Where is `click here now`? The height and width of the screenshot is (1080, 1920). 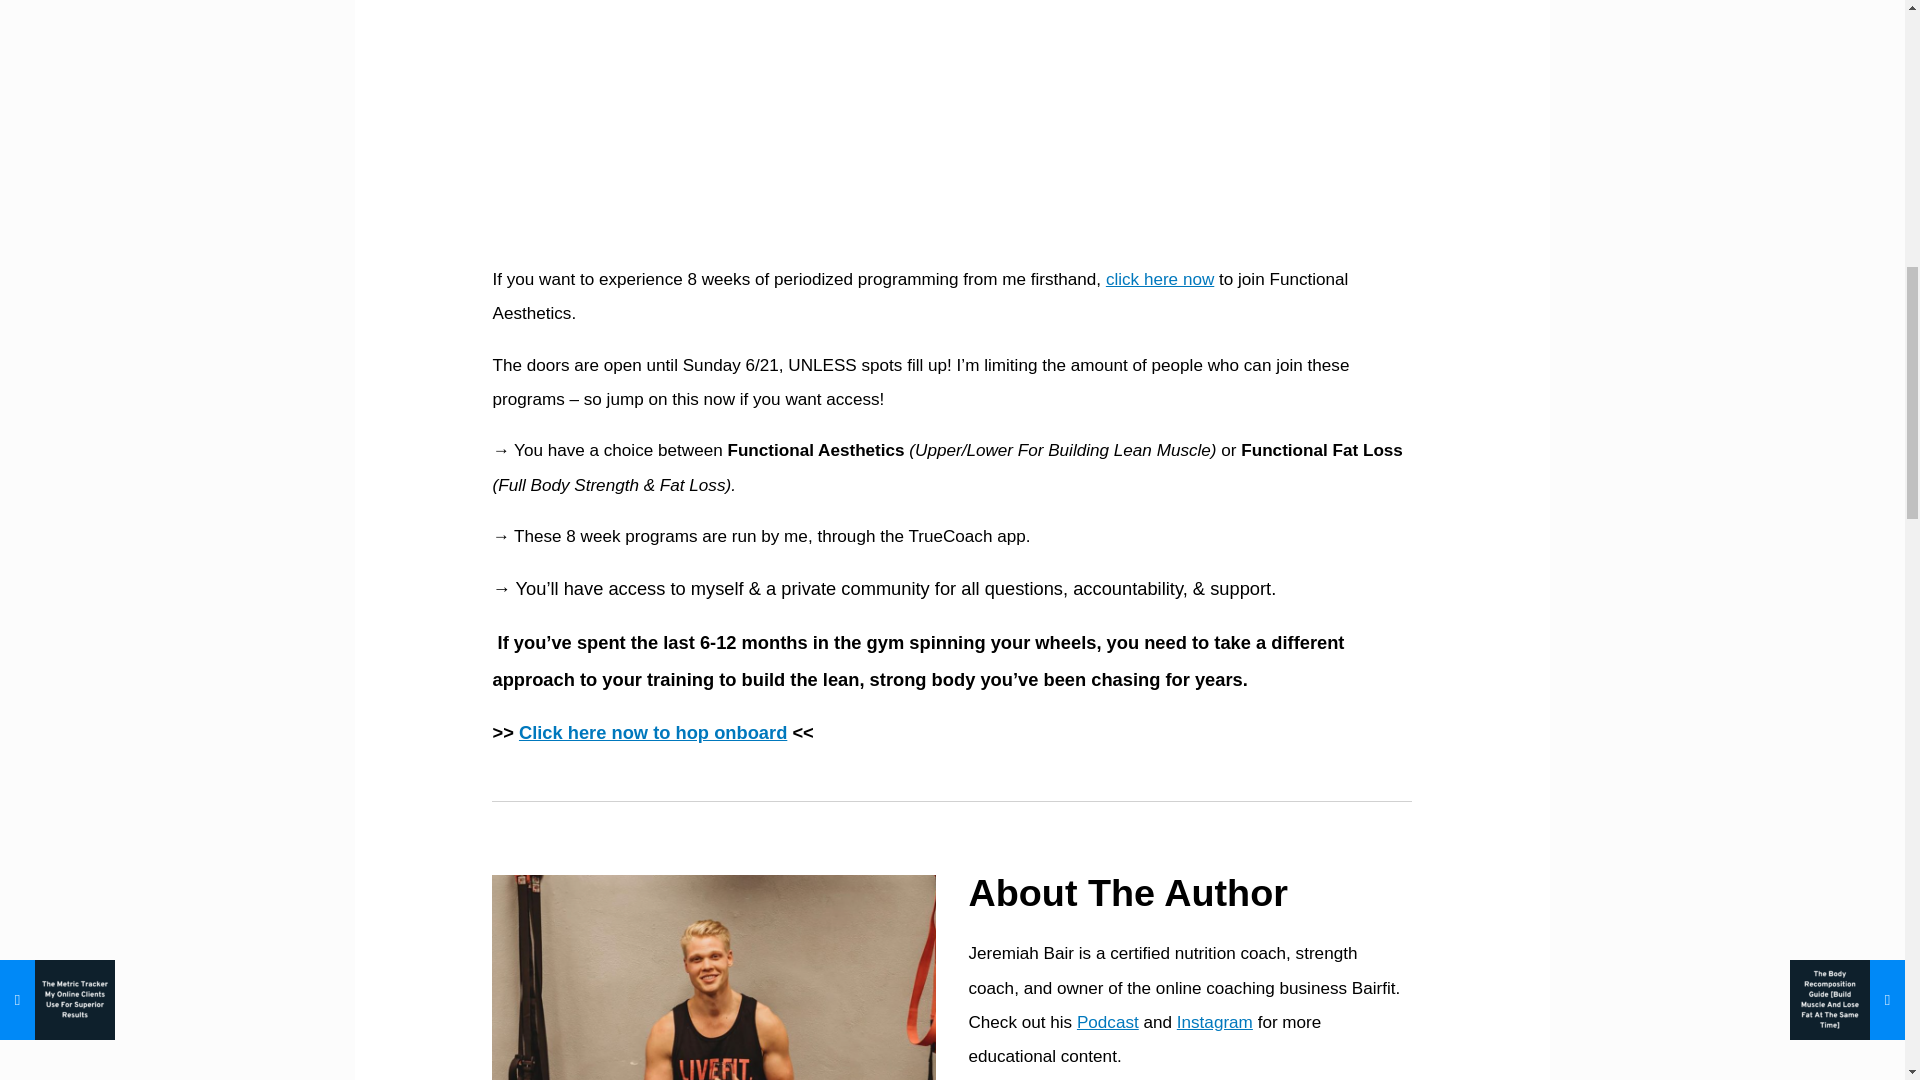
click here now is located at coordinates (1159, 280).